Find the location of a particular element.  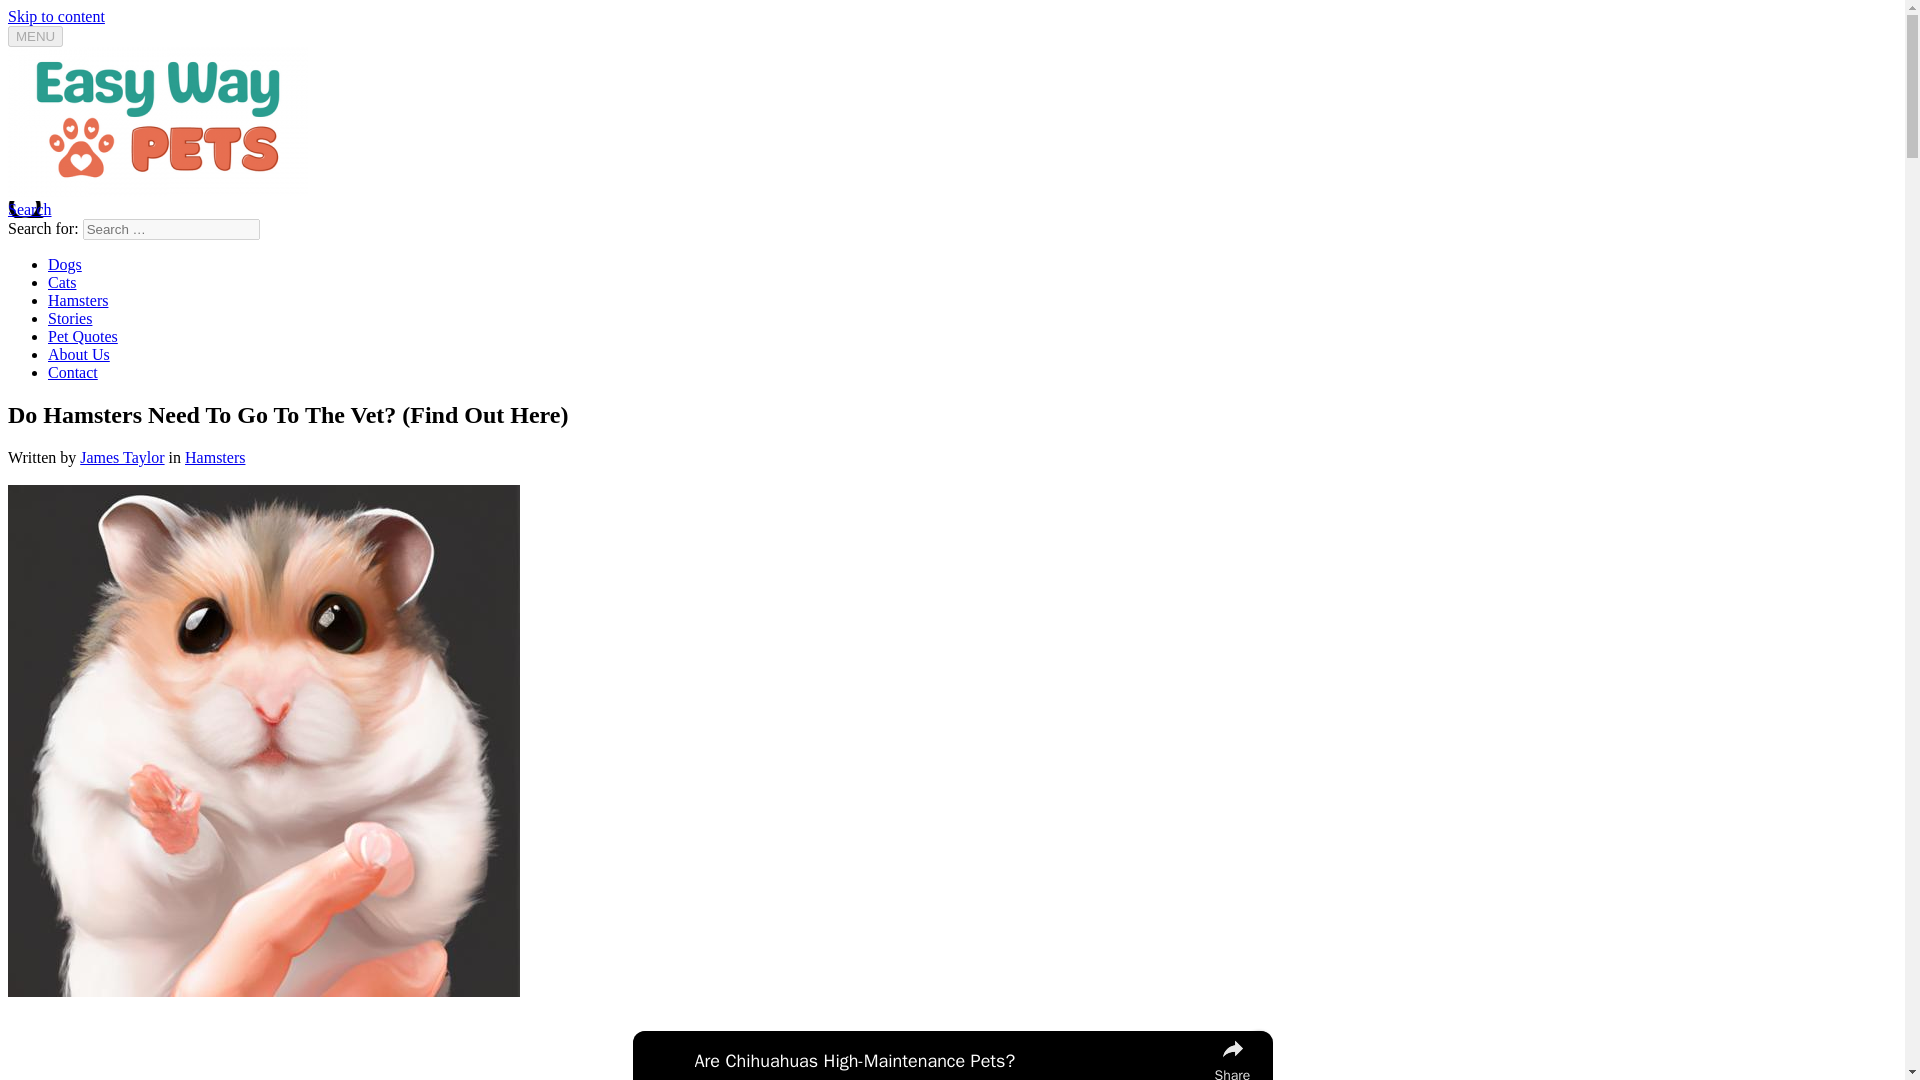

Dogs is located at coordinates (65, 264).